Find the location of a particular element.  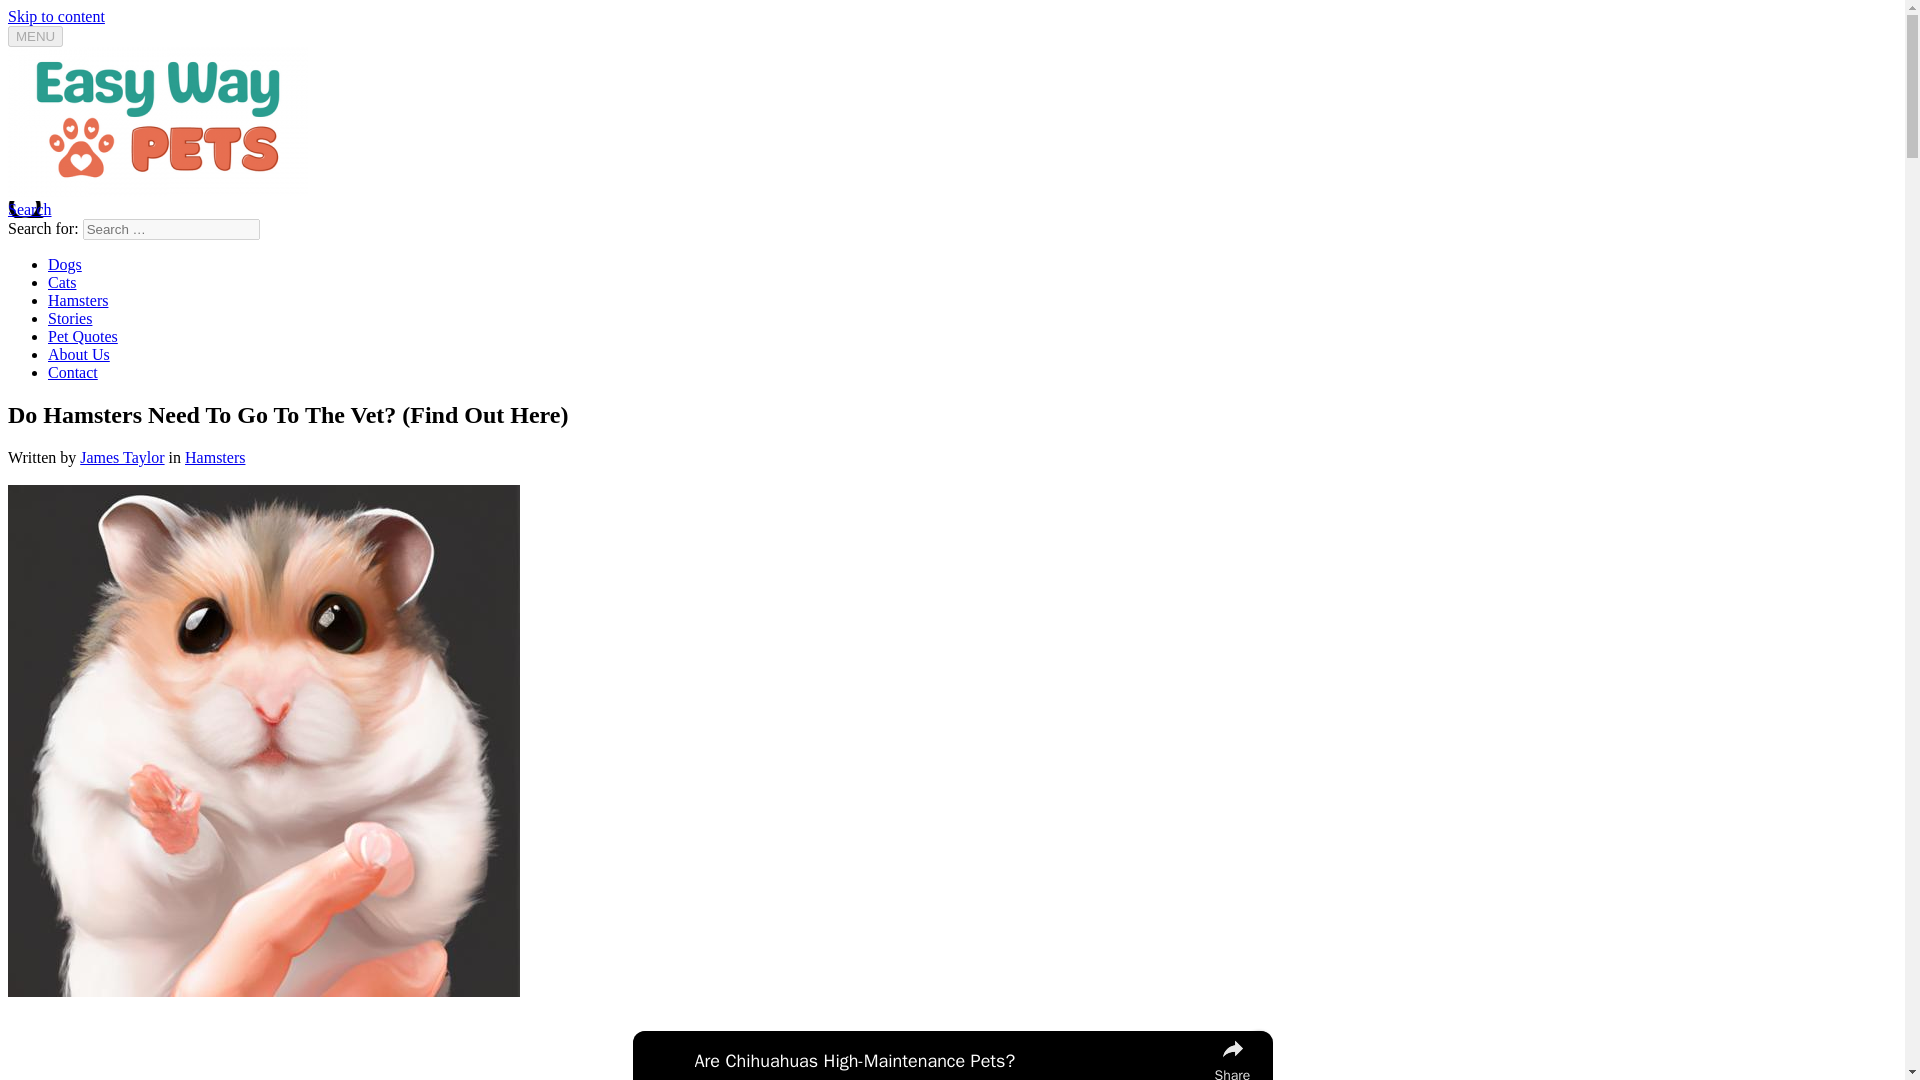

Dogs is located at coordinates (65, 264).